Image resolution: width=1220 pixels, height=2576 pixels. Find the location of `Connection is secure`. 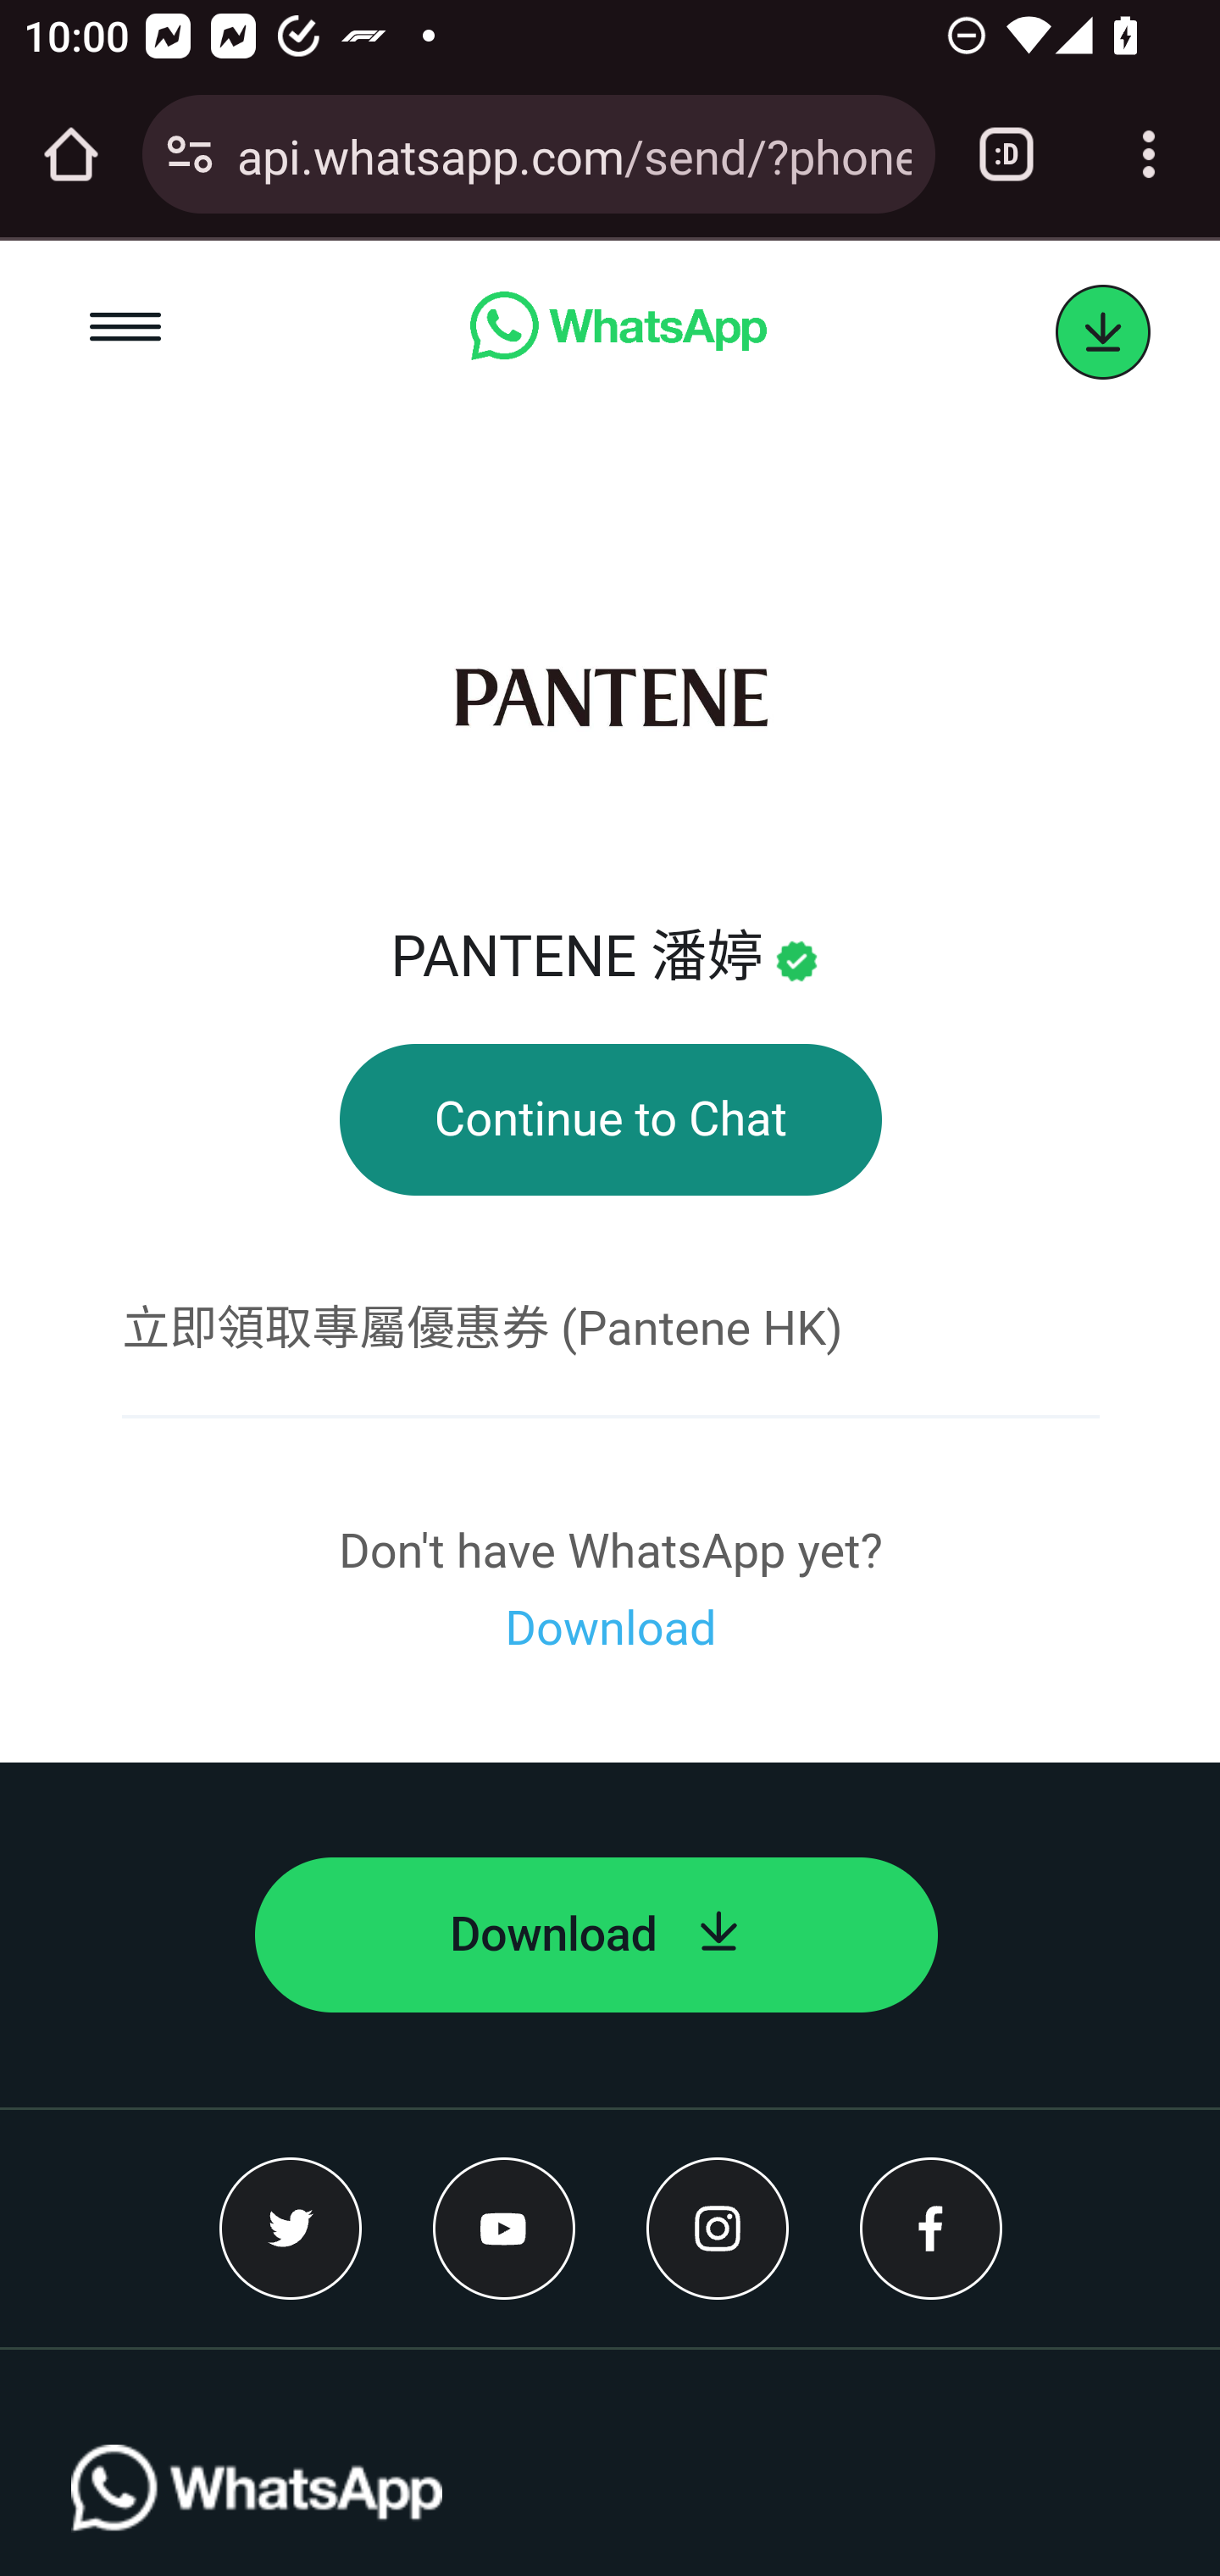

Connection is secure is located at coordinates (190, 154).